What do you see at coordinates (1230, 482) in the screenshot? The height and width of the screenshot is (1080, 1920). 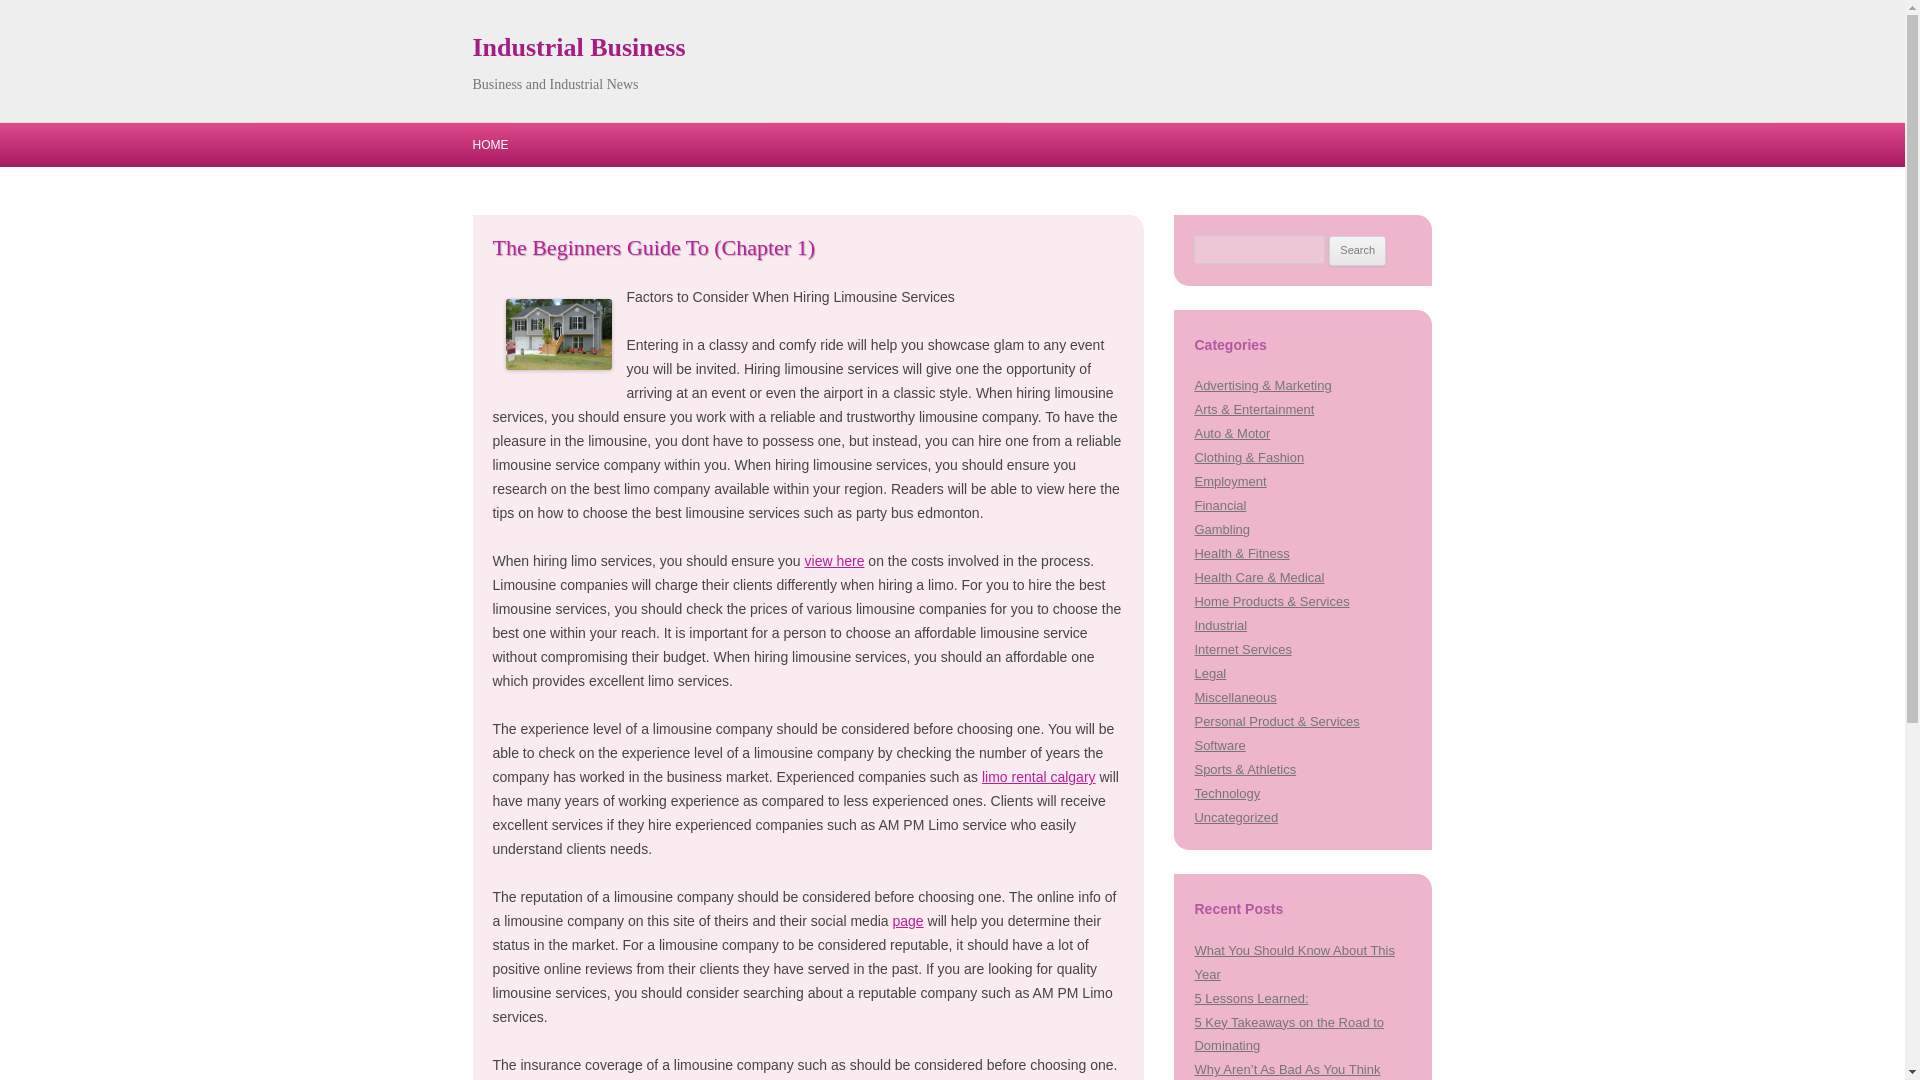 I see `Employment` at bounding box center [1230, 482].